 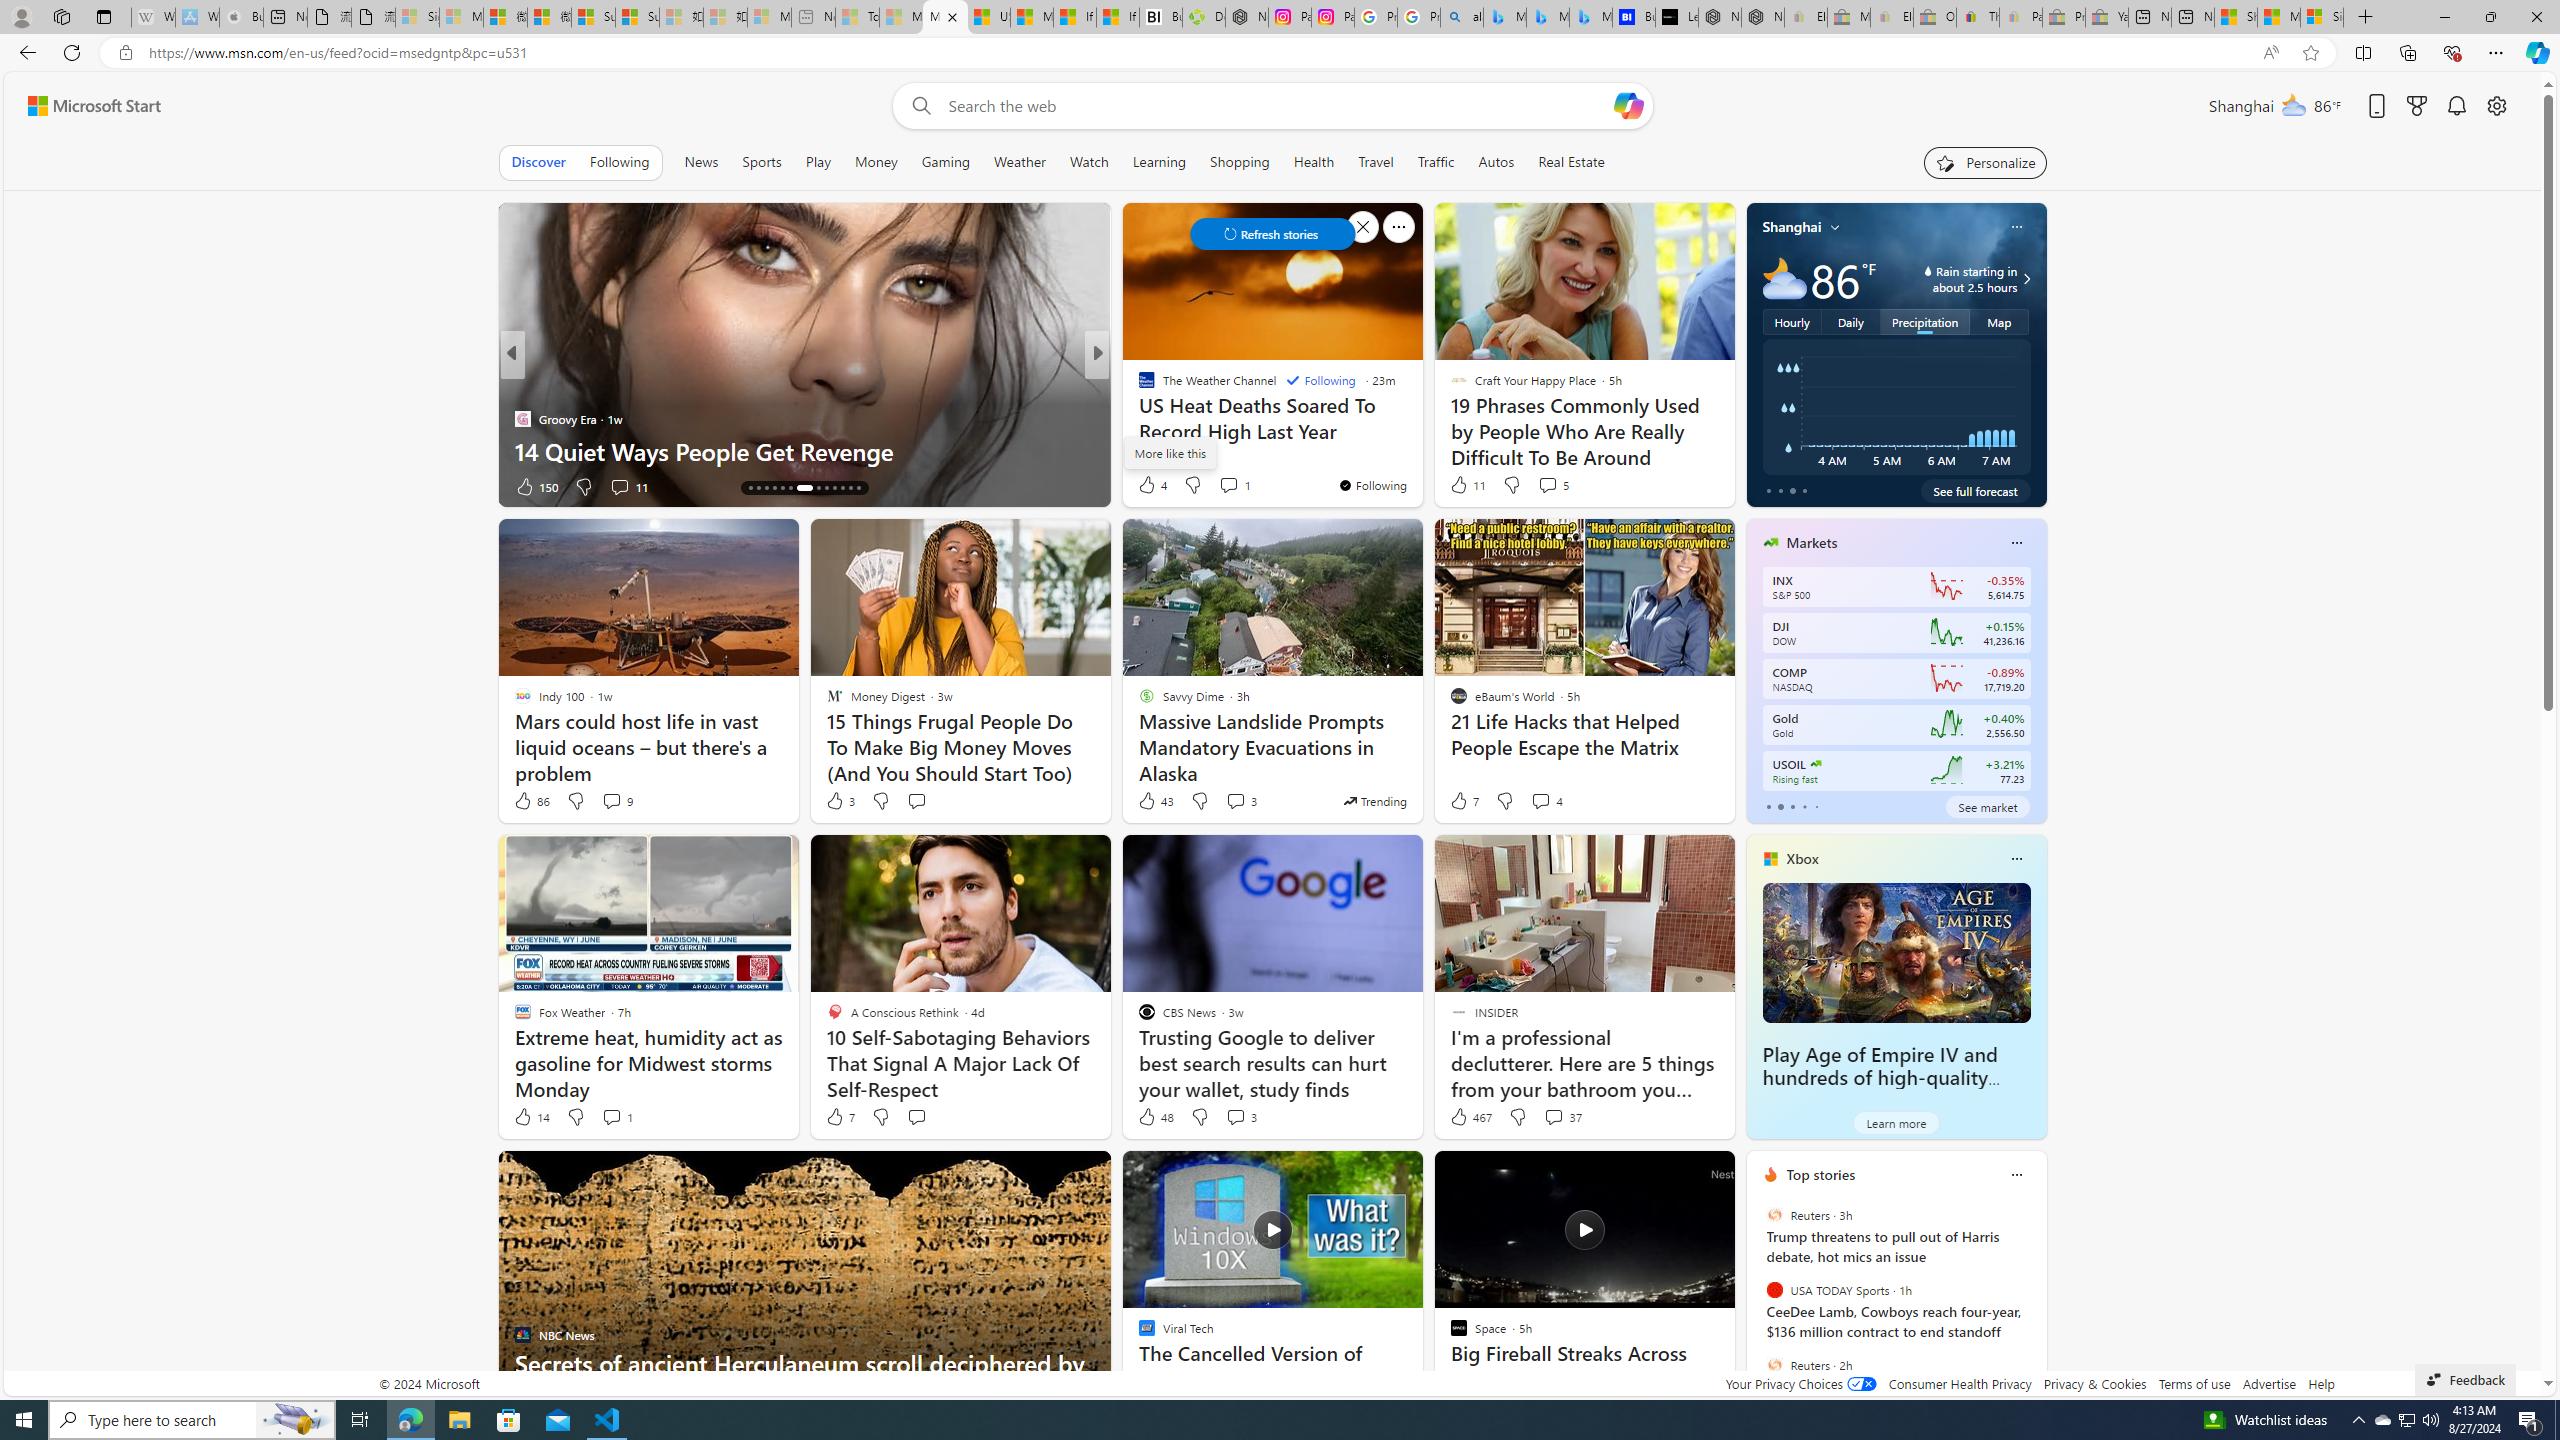 I want to click on Personalize your feed", so click(x=1986, y=162).